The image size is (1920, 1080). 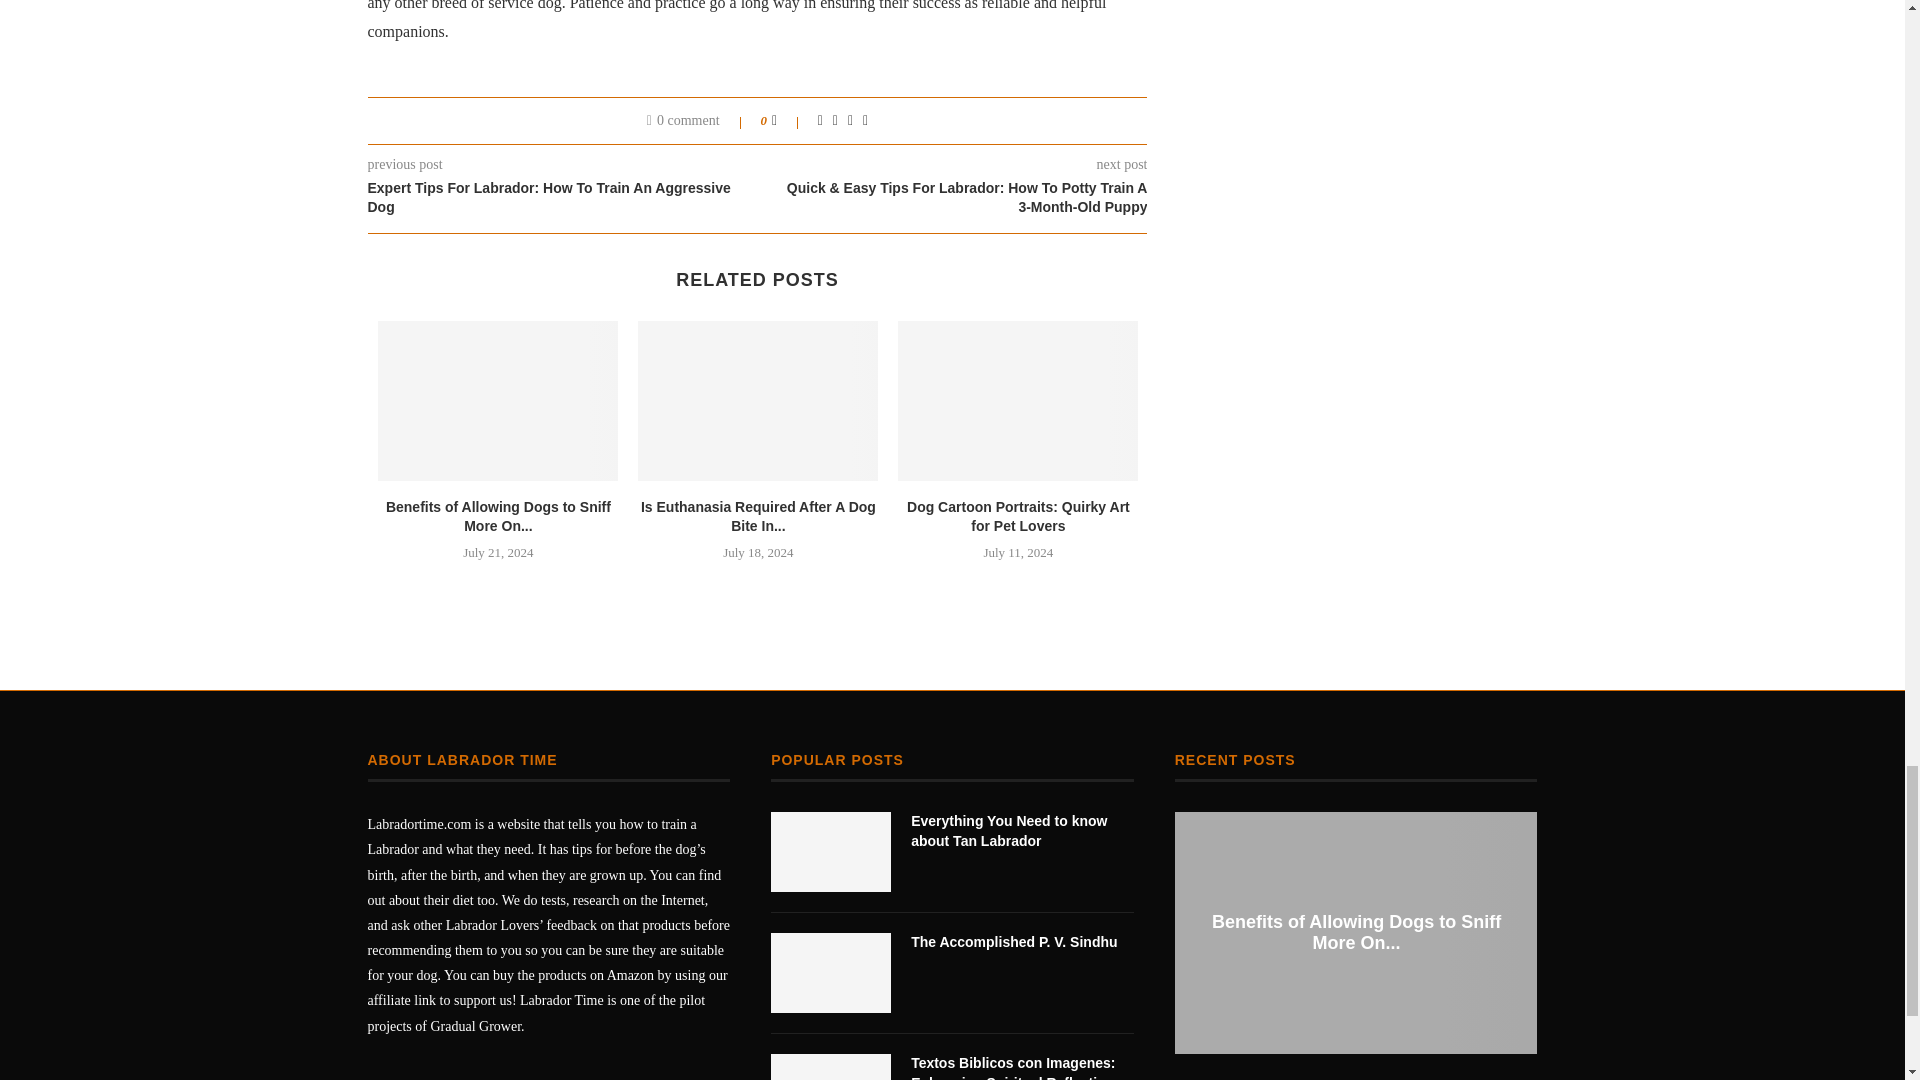 I want to click on Like, so click(x=788, y=120).